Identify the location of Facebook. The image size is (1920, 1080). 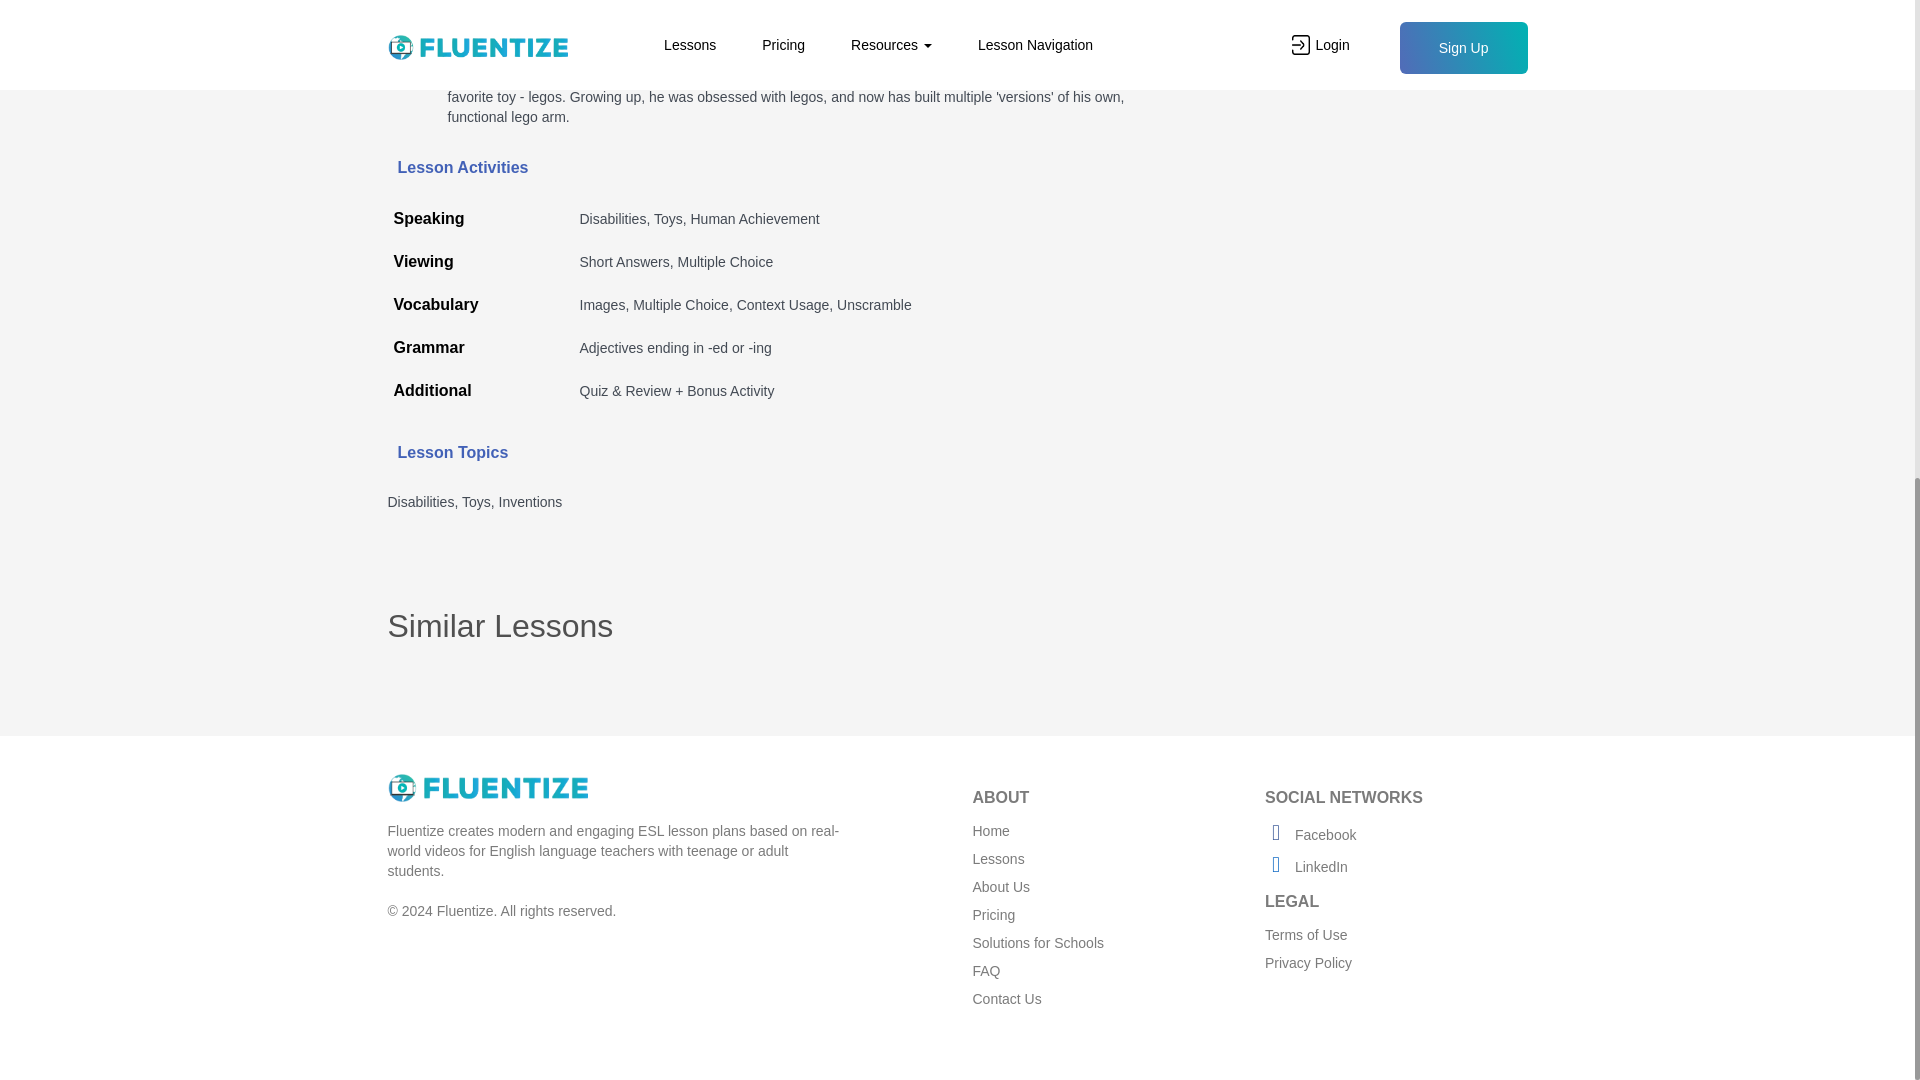
(1310, 835).